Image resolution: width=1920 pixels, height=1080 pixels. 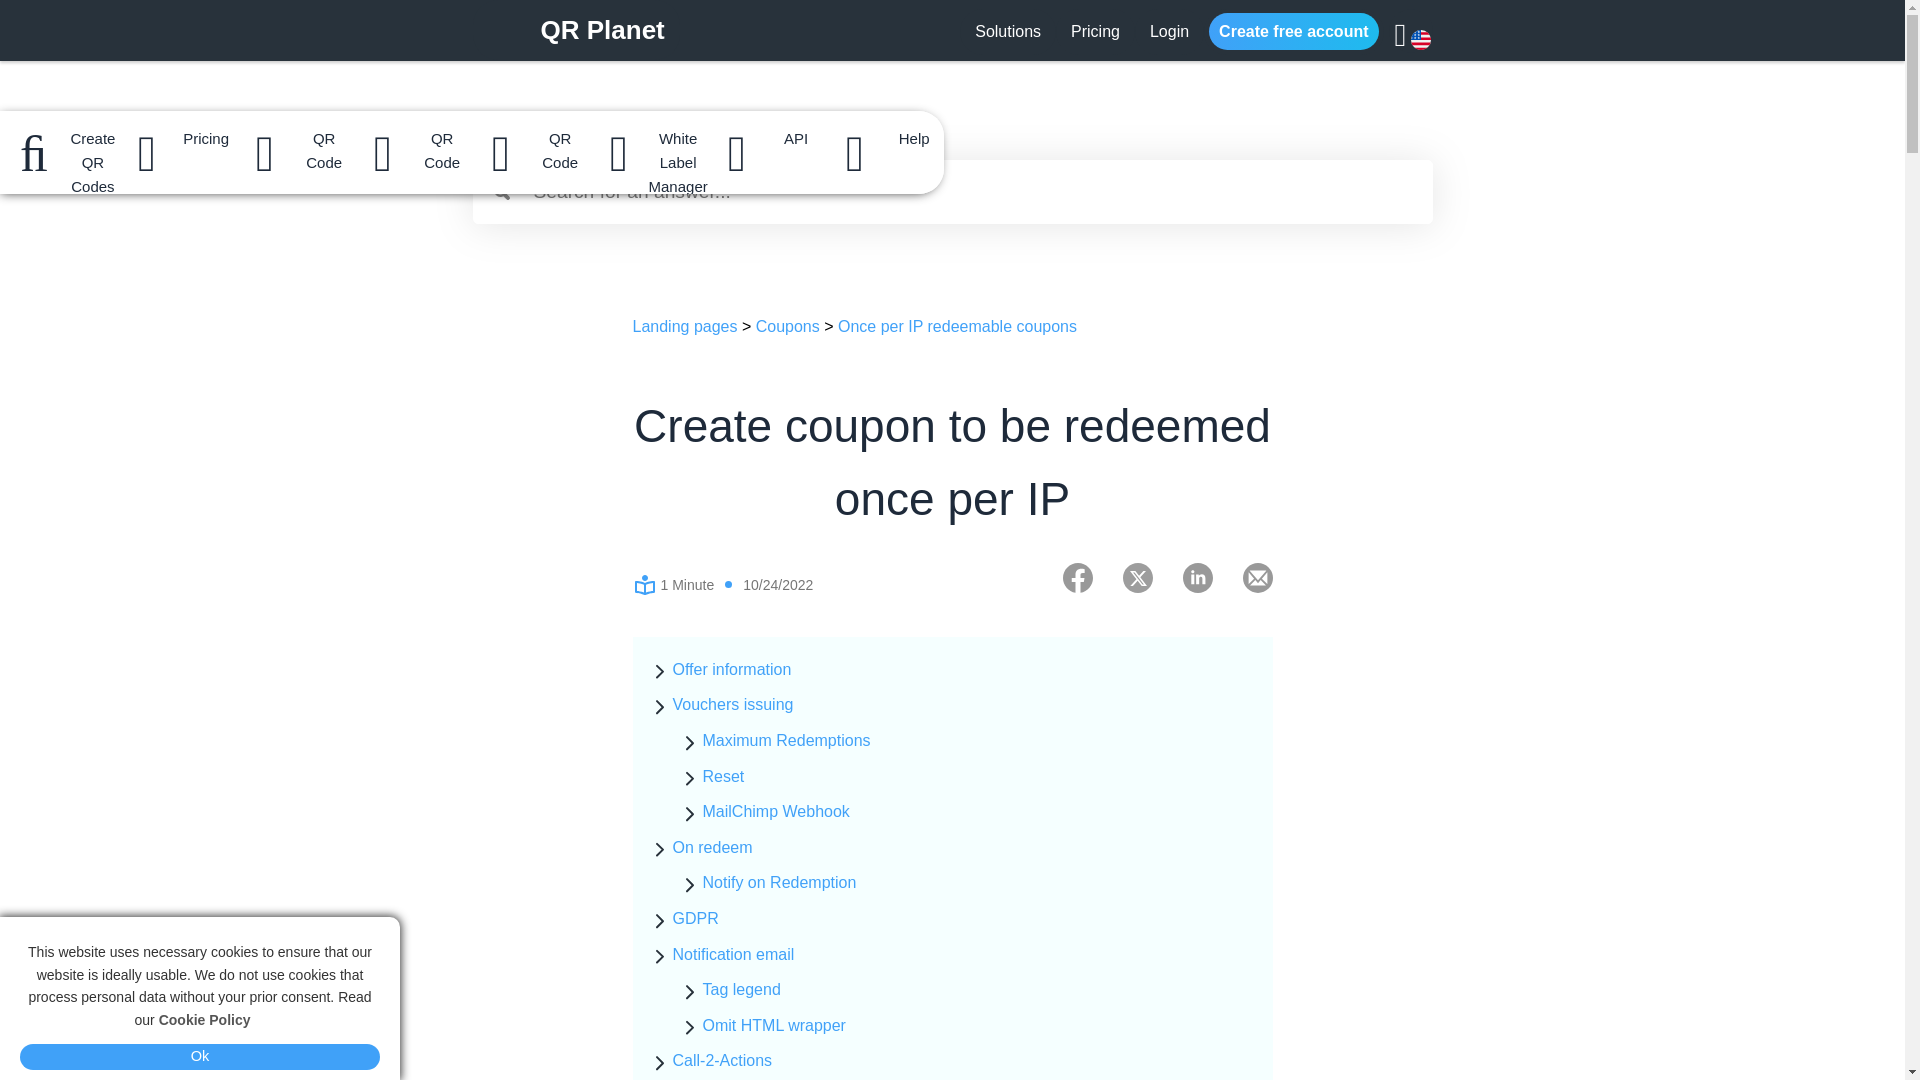 I want to click on Ok, so click(x=200, y=1057).